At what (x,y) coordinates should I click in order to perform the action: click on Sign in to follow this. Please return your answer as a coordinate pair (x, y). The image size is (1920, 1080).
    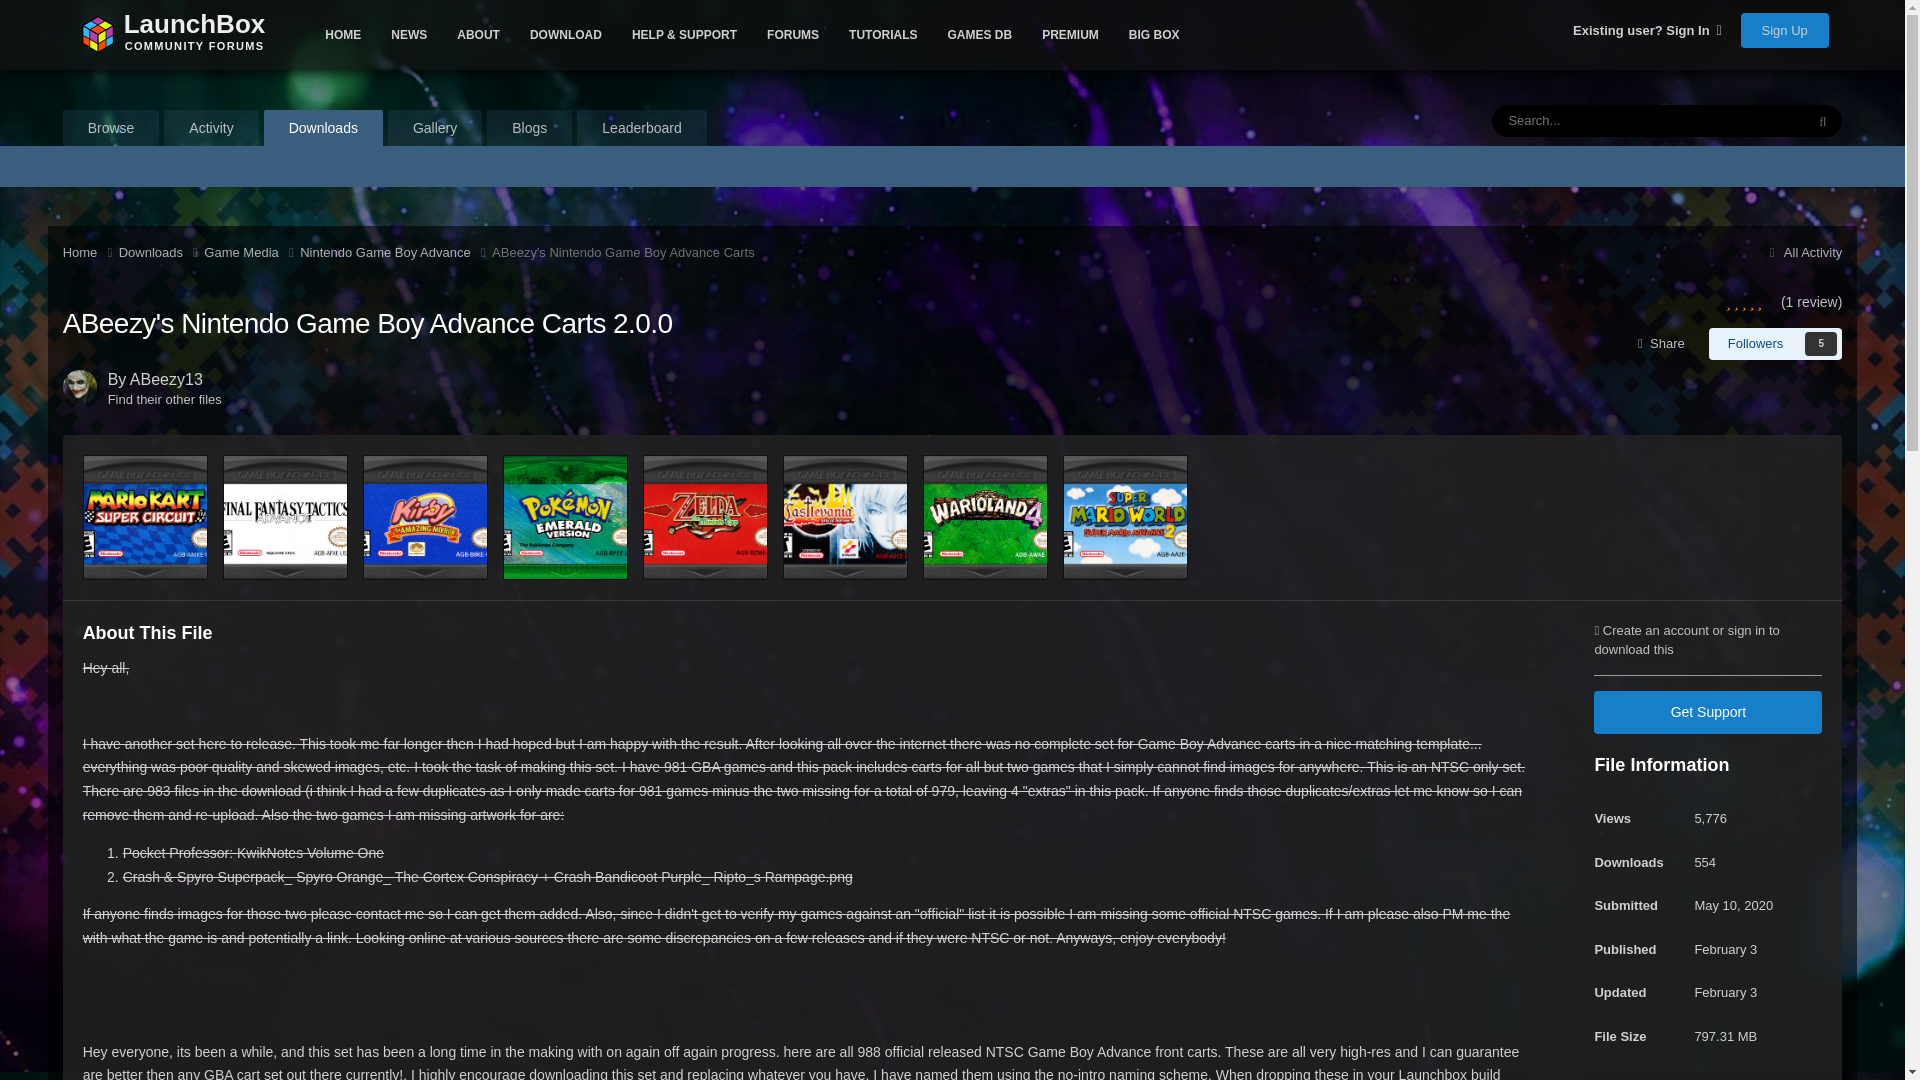
    Looking at the image, I should click on (1776, 344).